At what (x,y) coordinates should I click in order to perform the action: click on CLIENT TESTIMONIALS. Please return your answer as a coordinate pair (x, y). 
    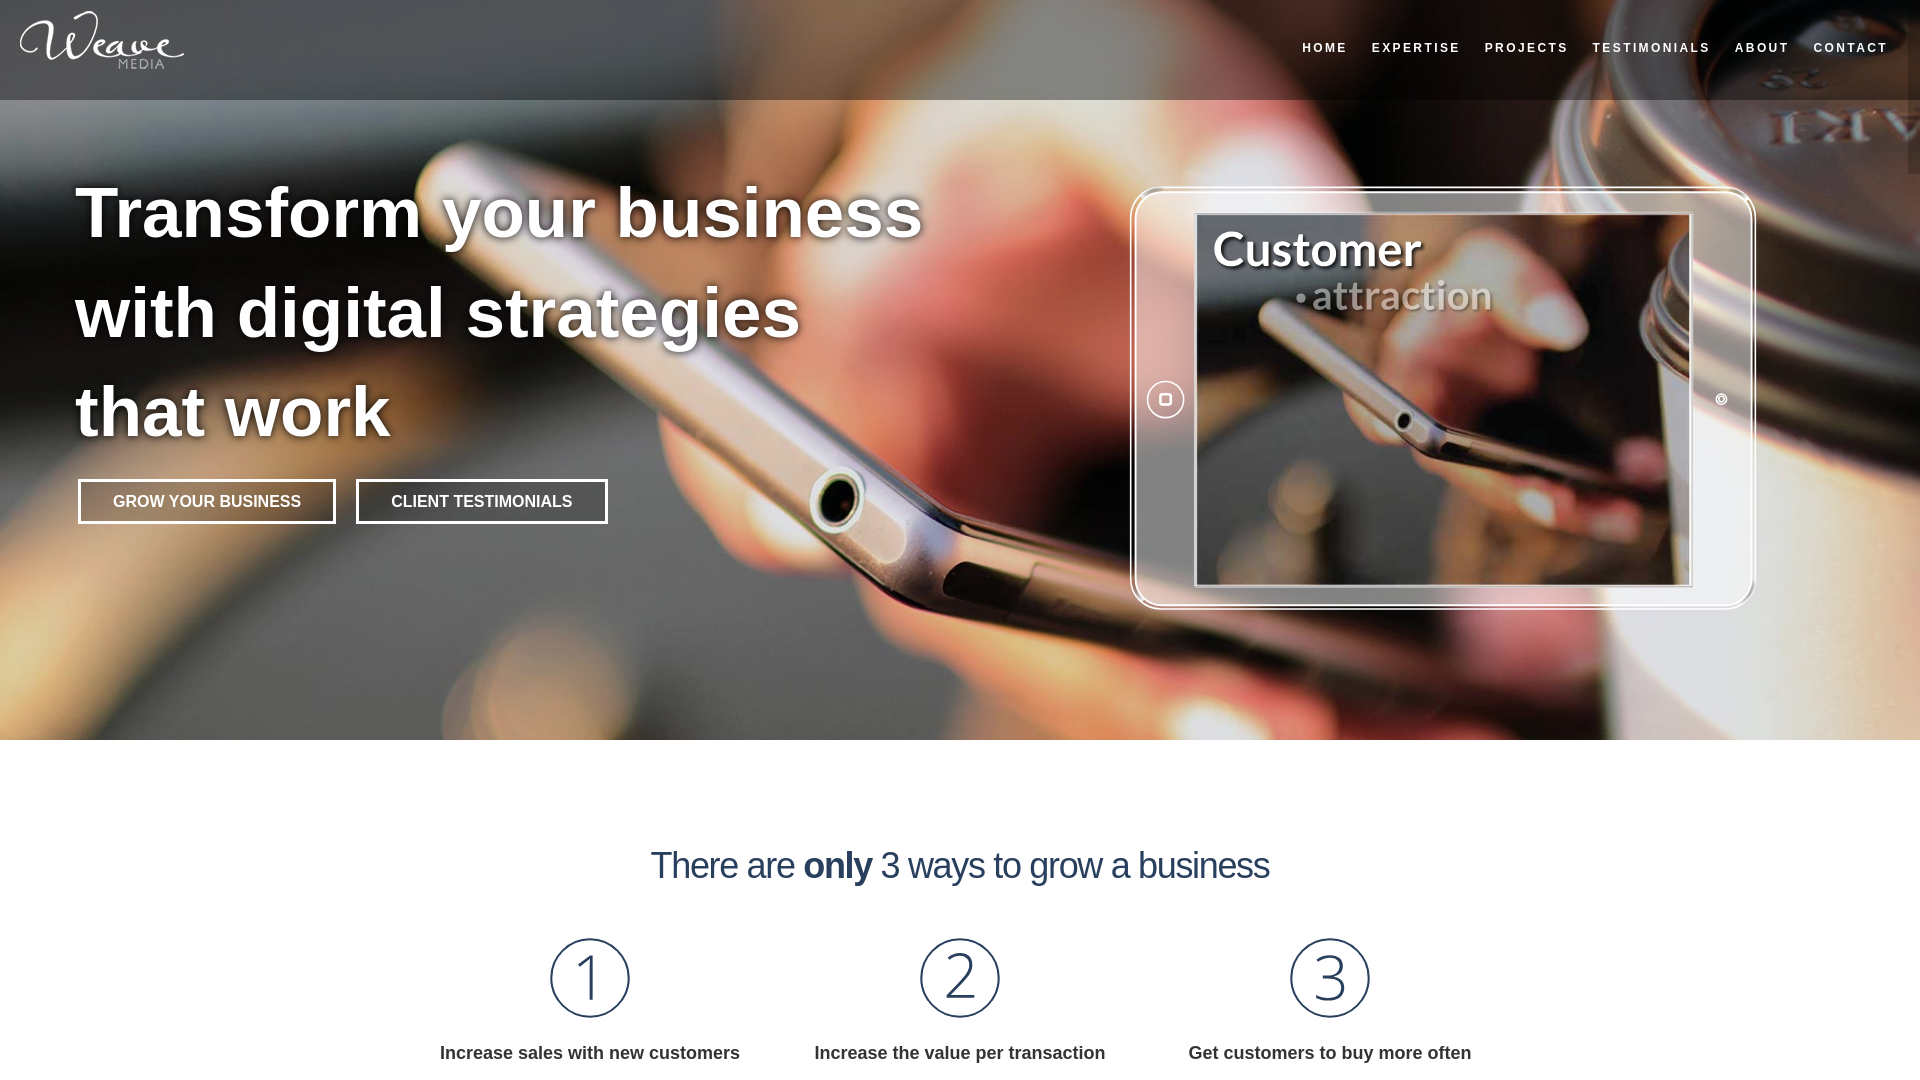
    Looking at the image, I should click on (482, 501).